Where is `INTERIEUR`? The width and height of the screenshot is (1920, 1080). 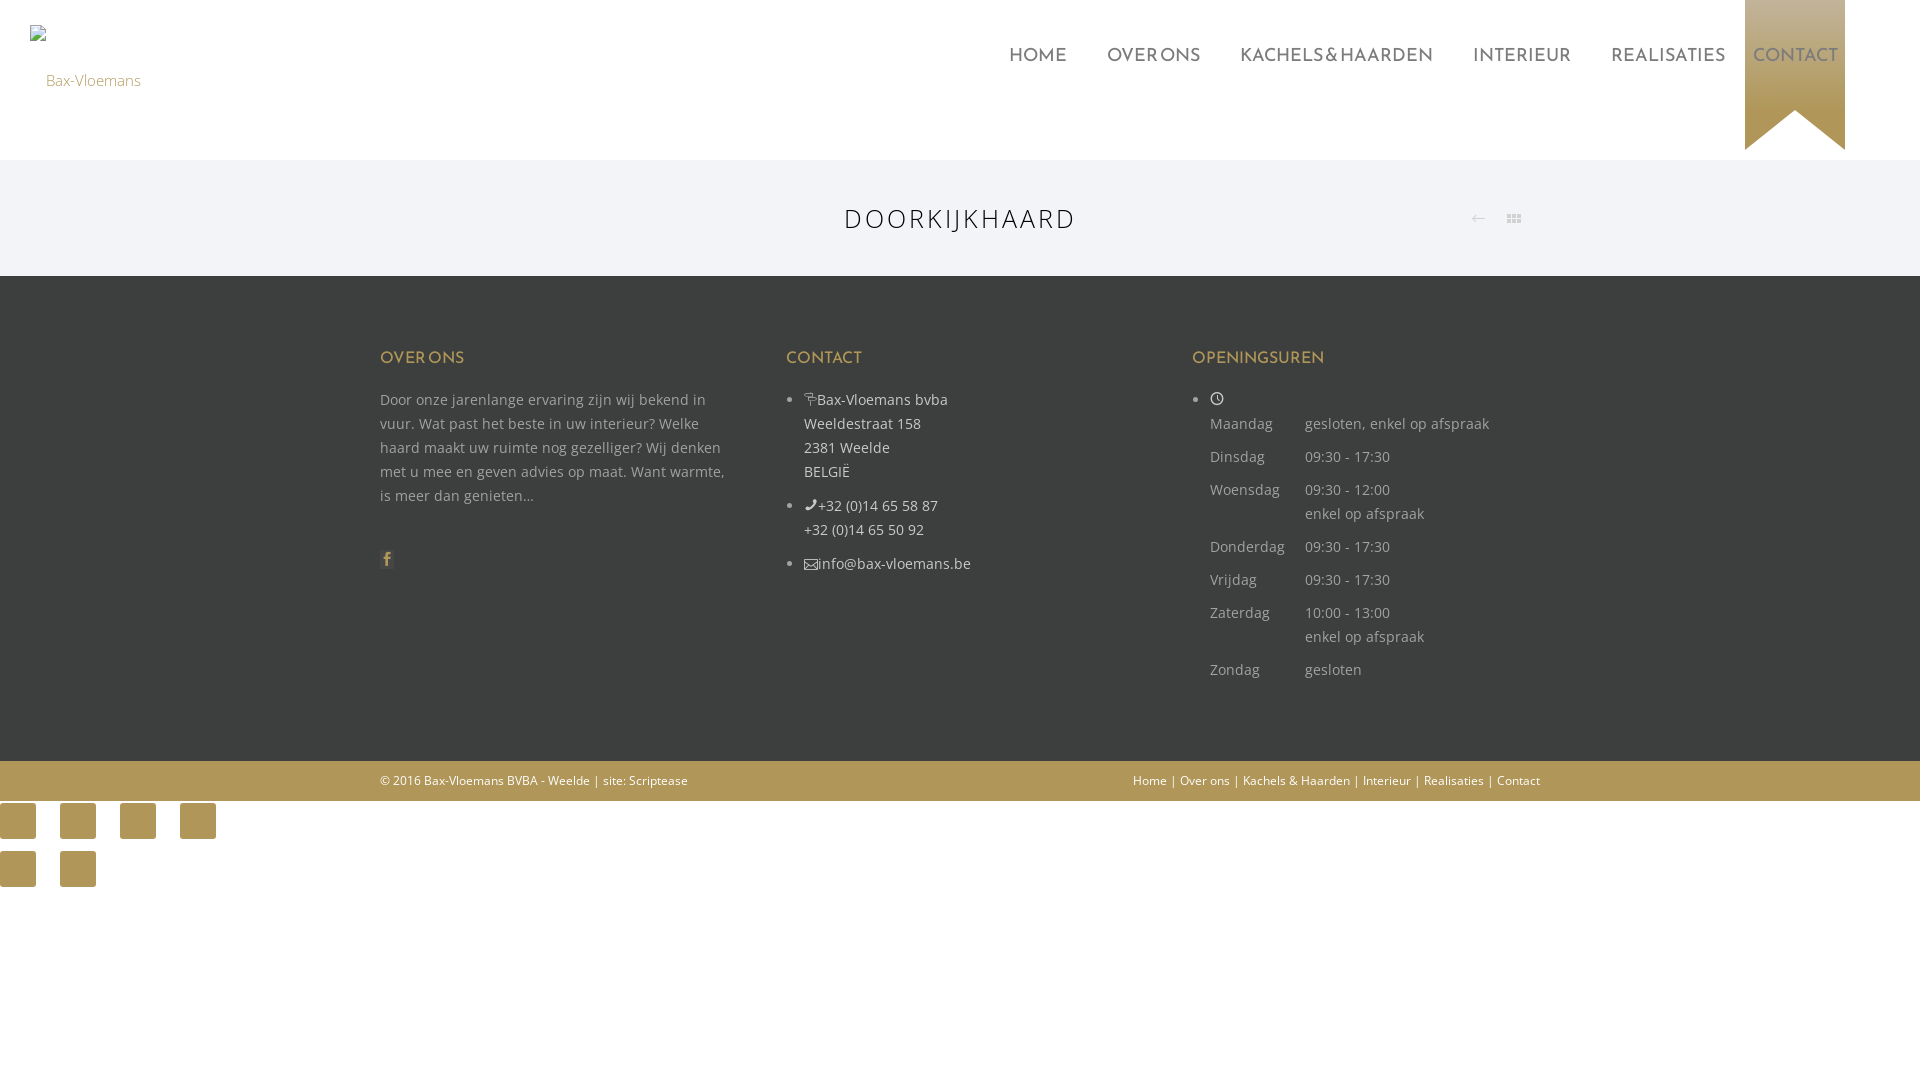
INTERIEUR is located at coordinates (1522, 54).